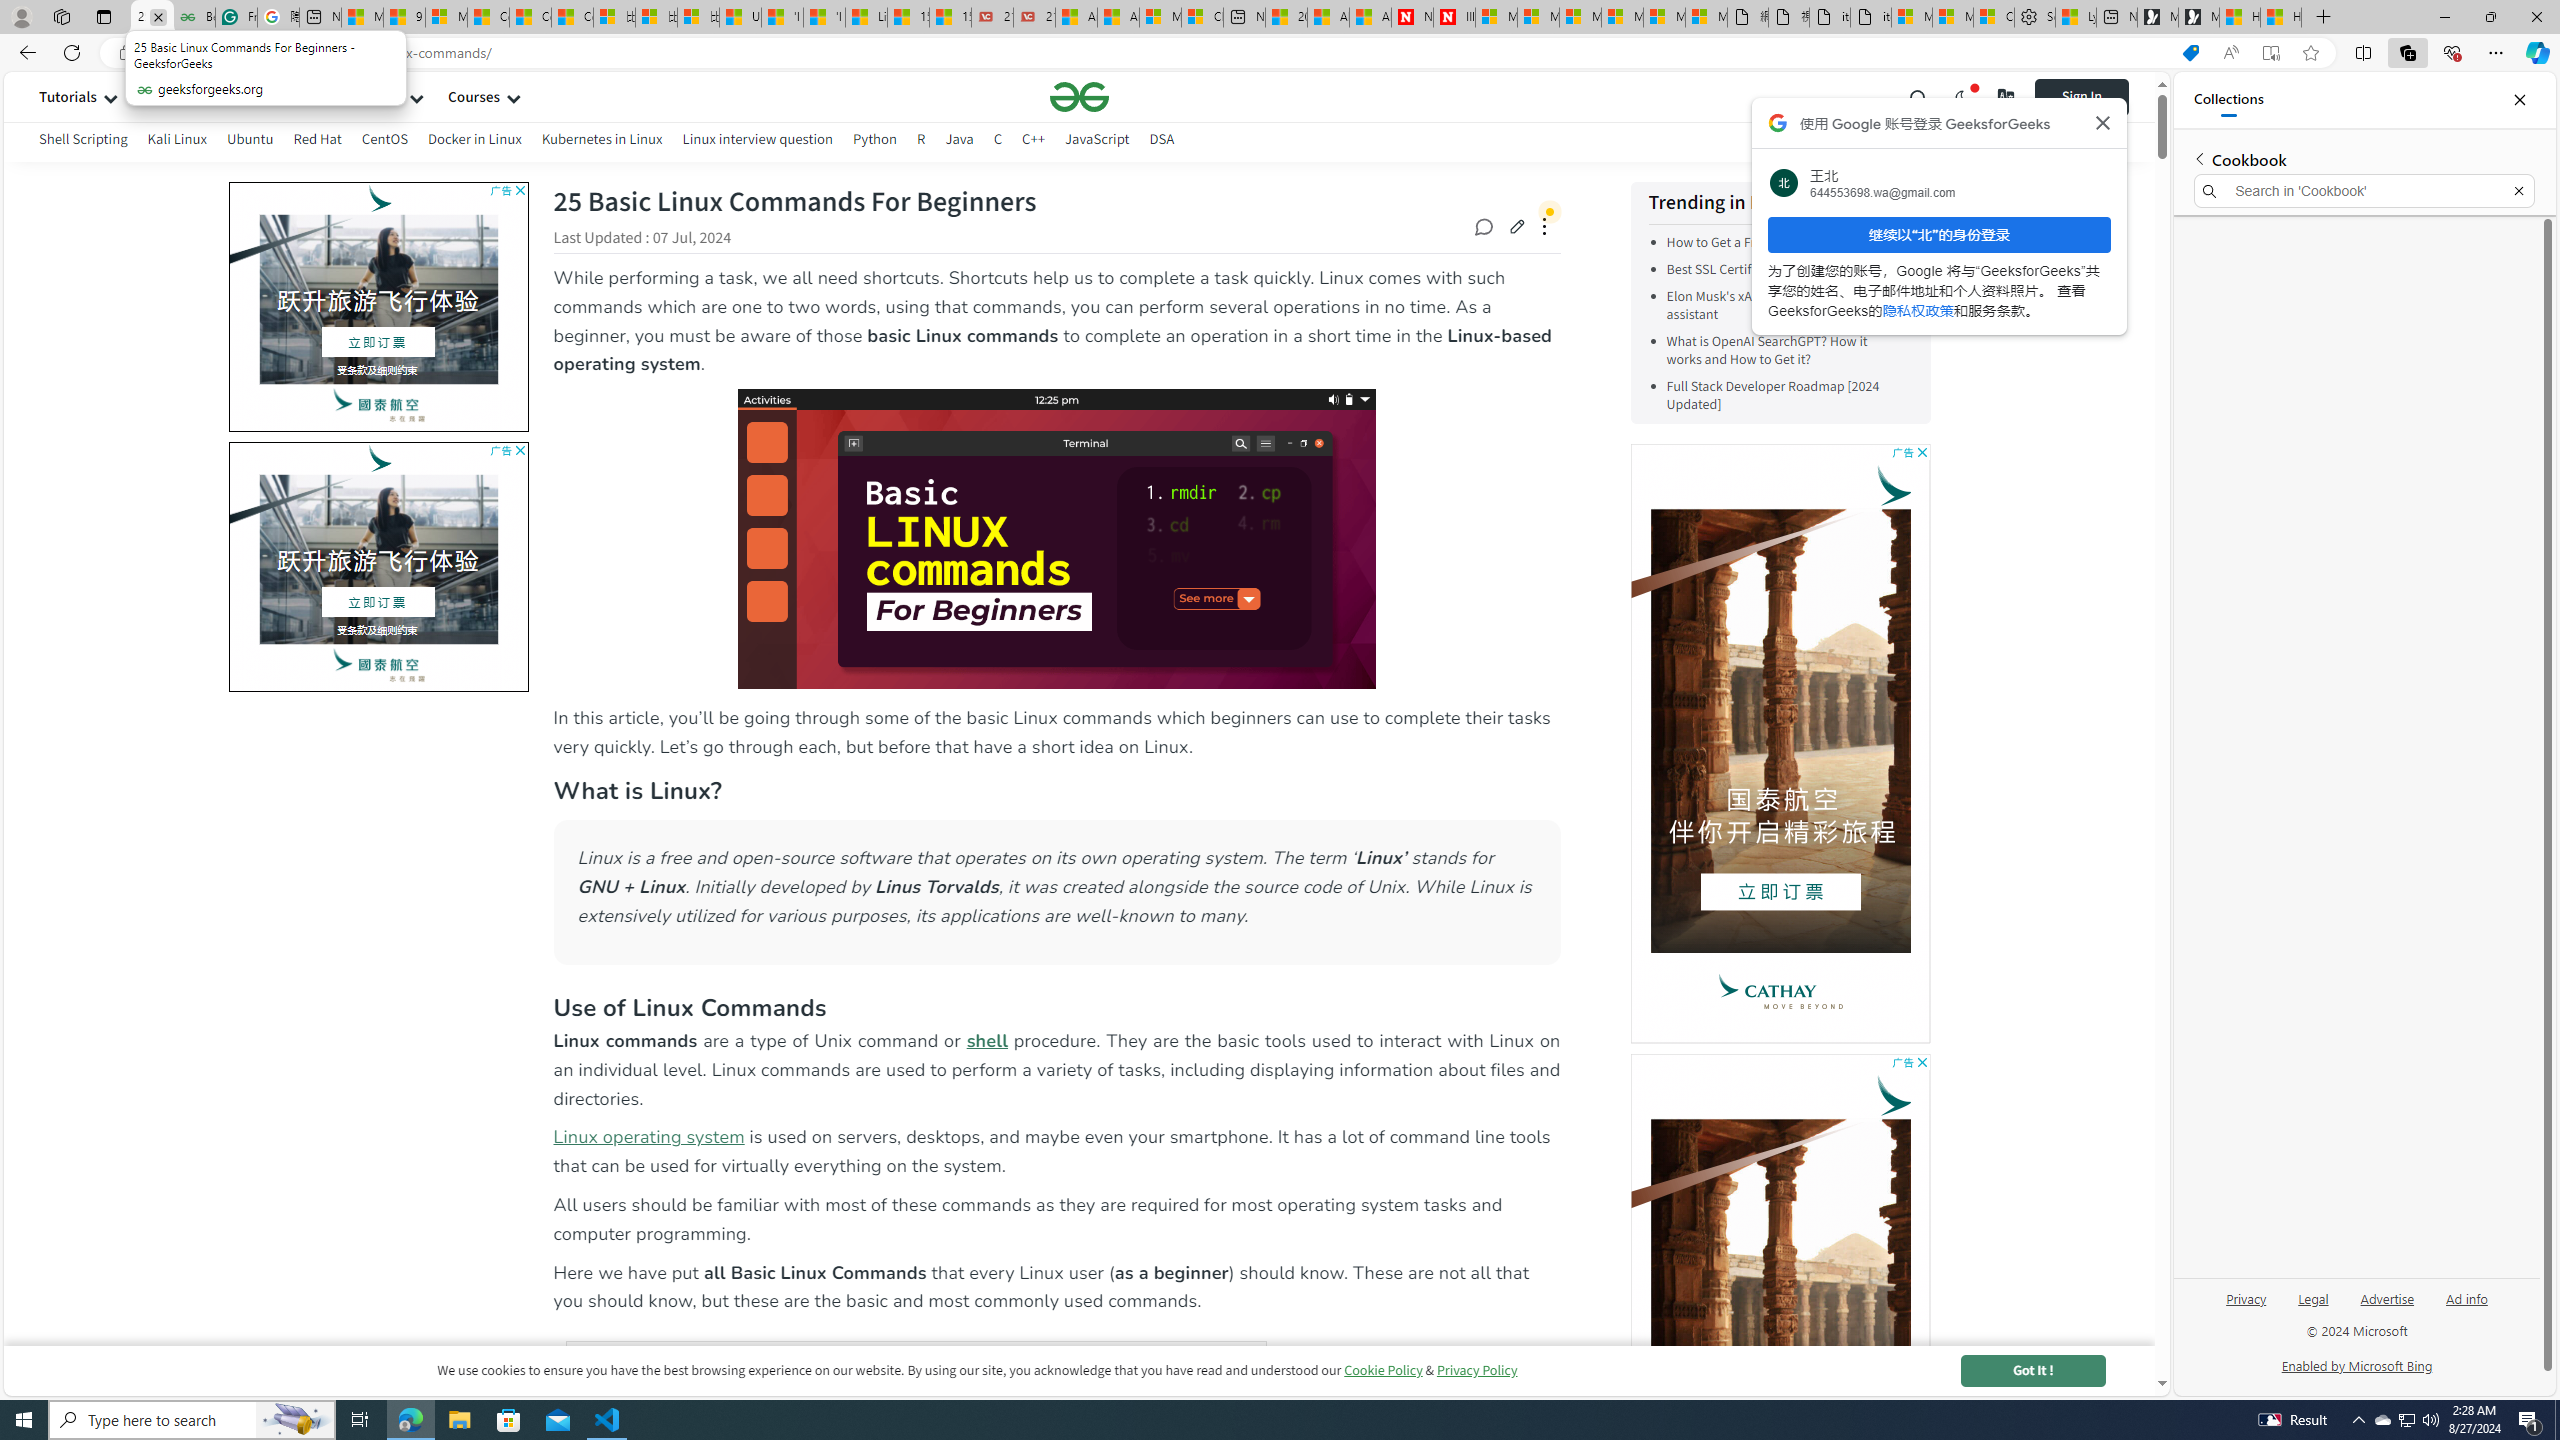 The height and width of the screenshot is (1440, 2560). What do you see at coordinates (2312, 1306) in the screenshot?
I see `Legal` at bounding box center [2312, 1306].